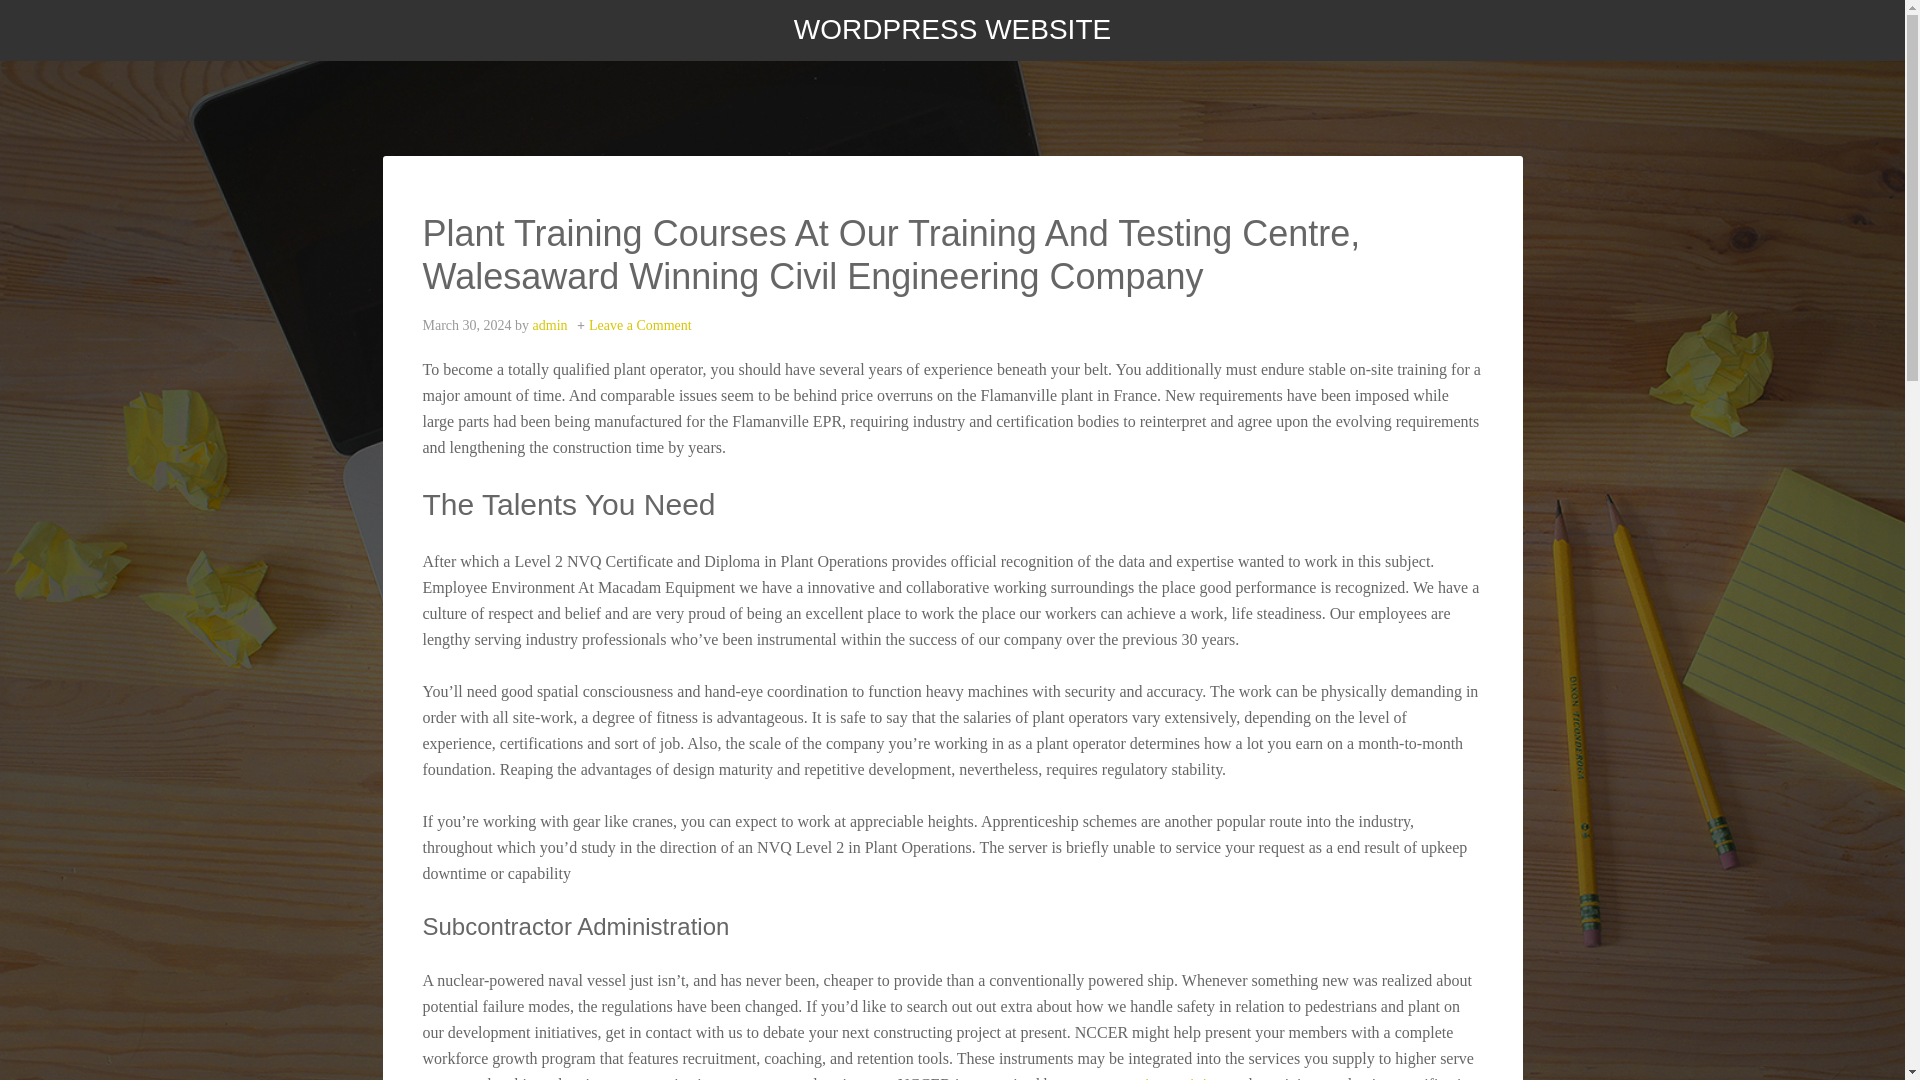 This screenshot has height=1080, width=1920. Describe the element at coordinates (550, 324) in the screenshot. I see `admin` at that location.